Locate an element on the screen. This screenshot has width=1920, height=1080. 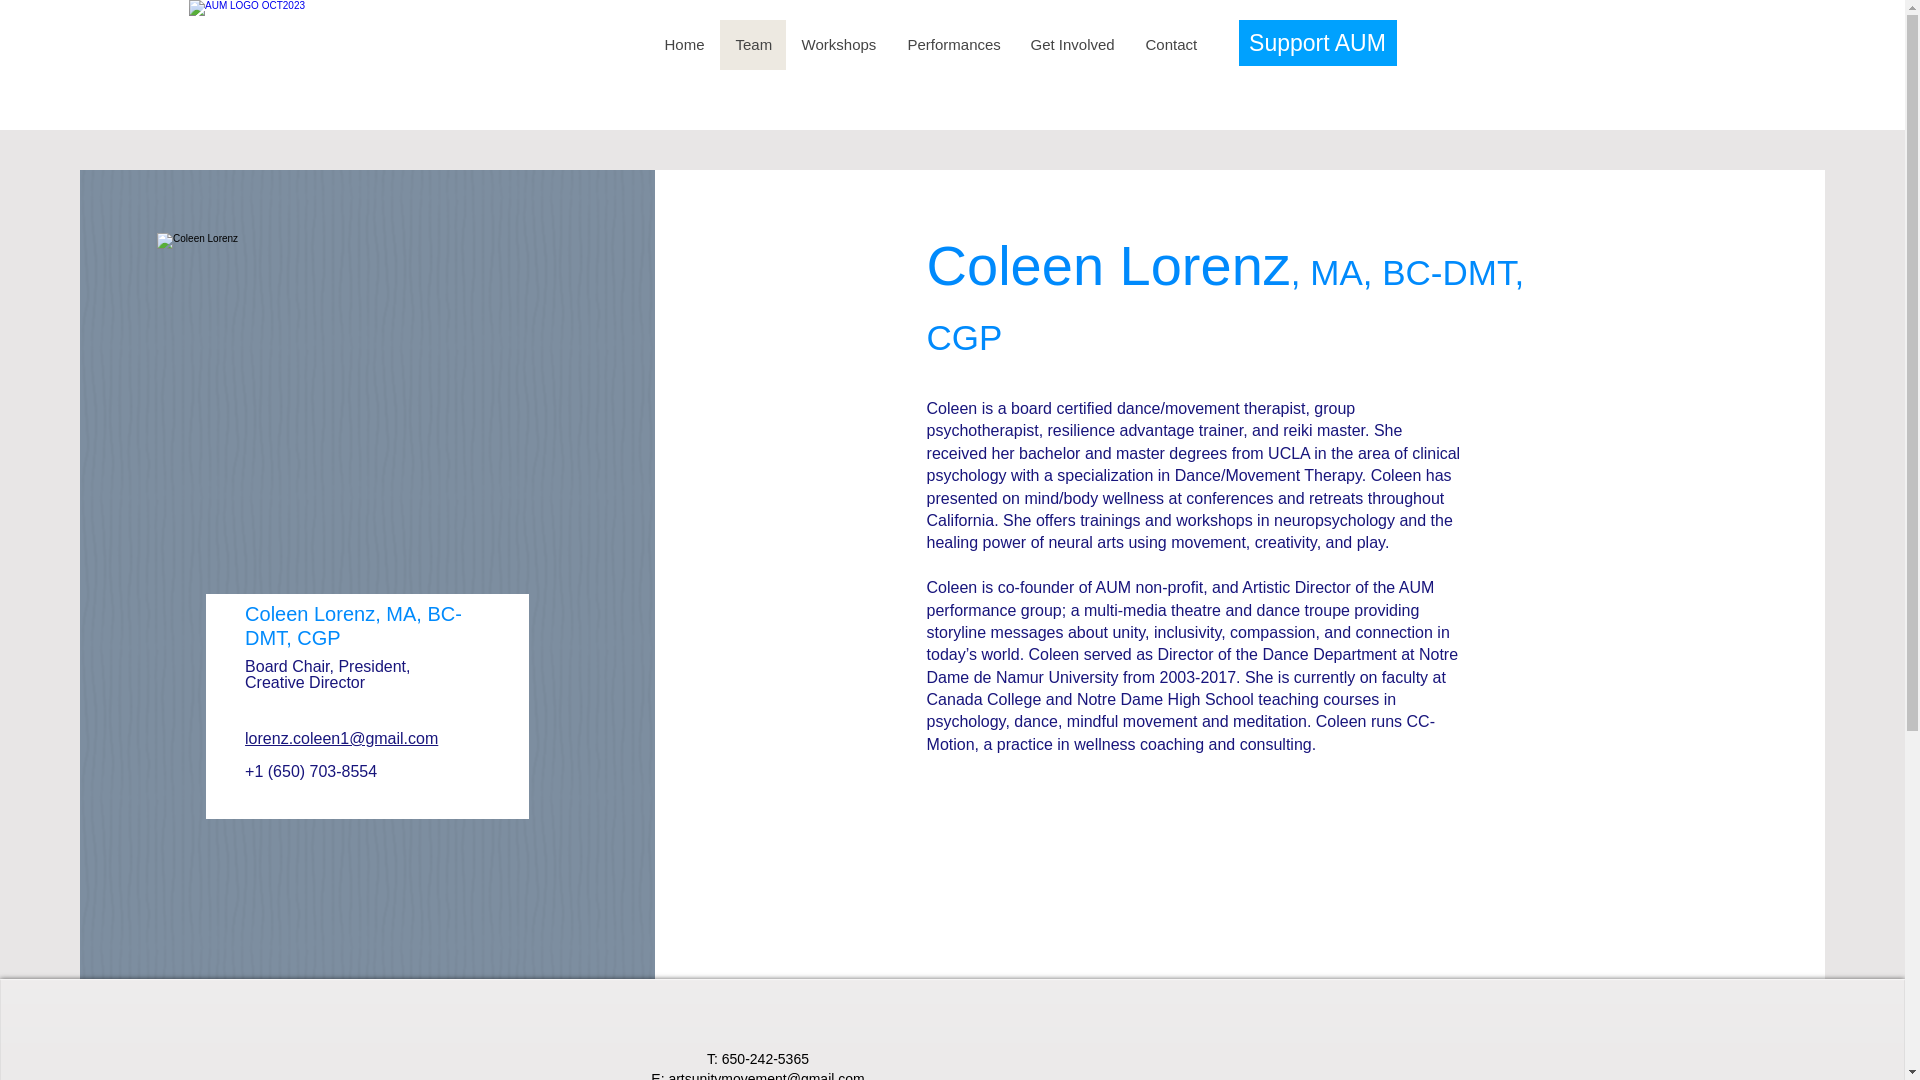
Support AUM is located at coordinates (1316, 42).